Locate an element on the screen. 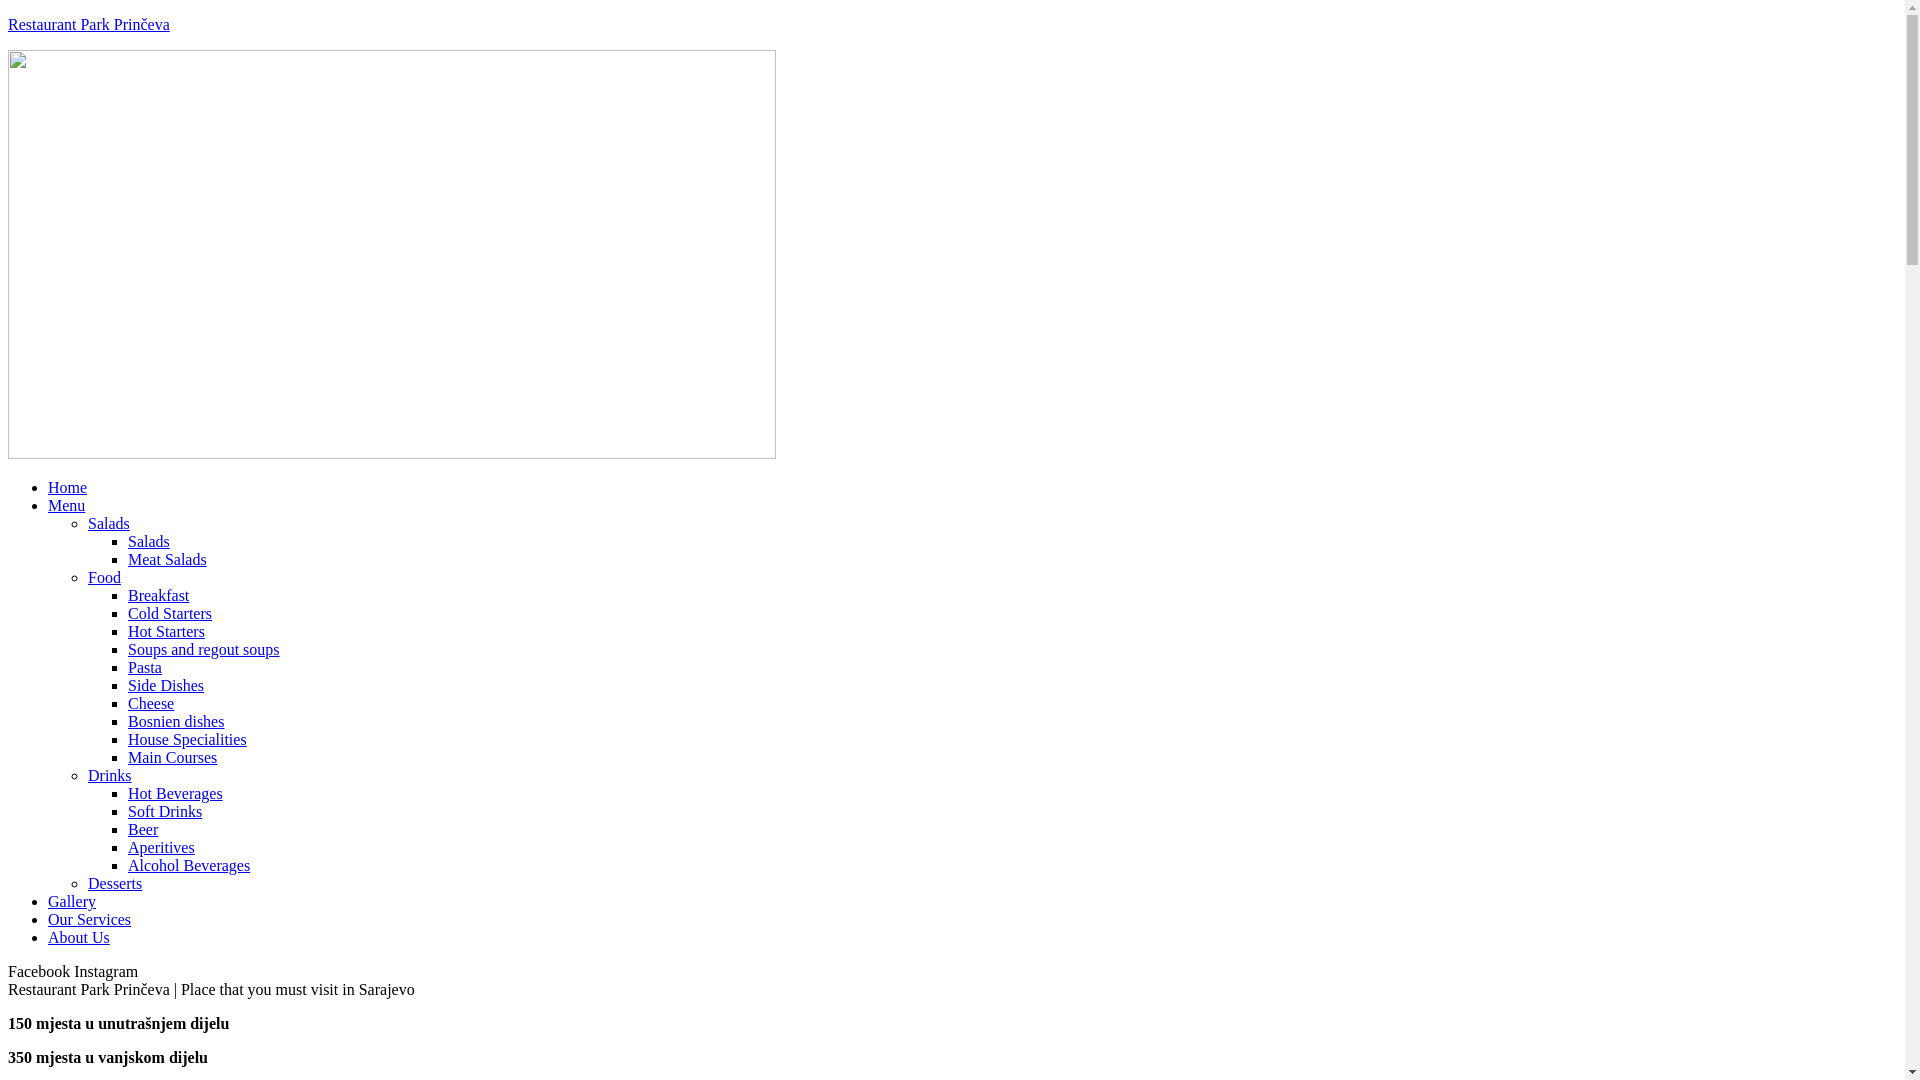 The width and height of the screenshot is (1920, 1080). About Us is located at coordinates (79, 938).